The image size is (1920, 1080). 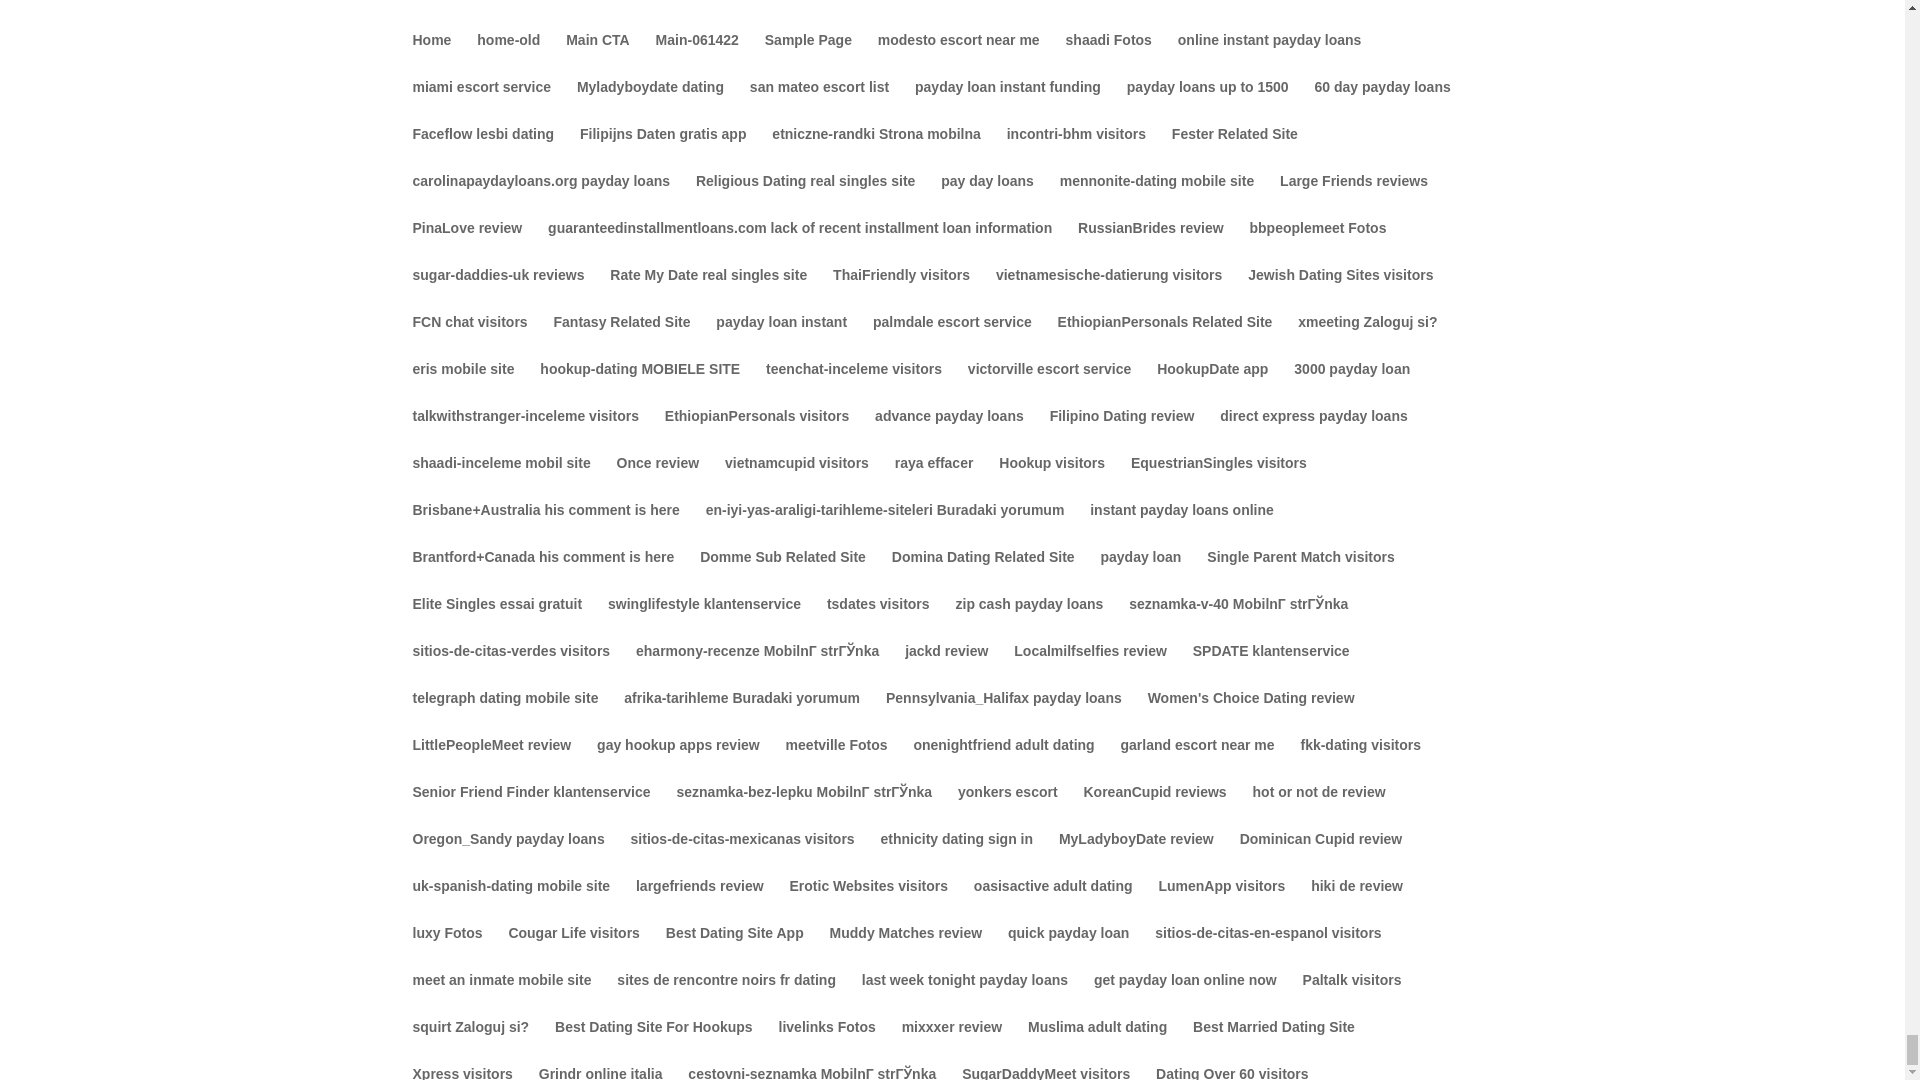 What do you see at coordinates (546, 1052) in the screenshot?
I see `Premium WordPress Themes` at bounding box center [546, 1052].